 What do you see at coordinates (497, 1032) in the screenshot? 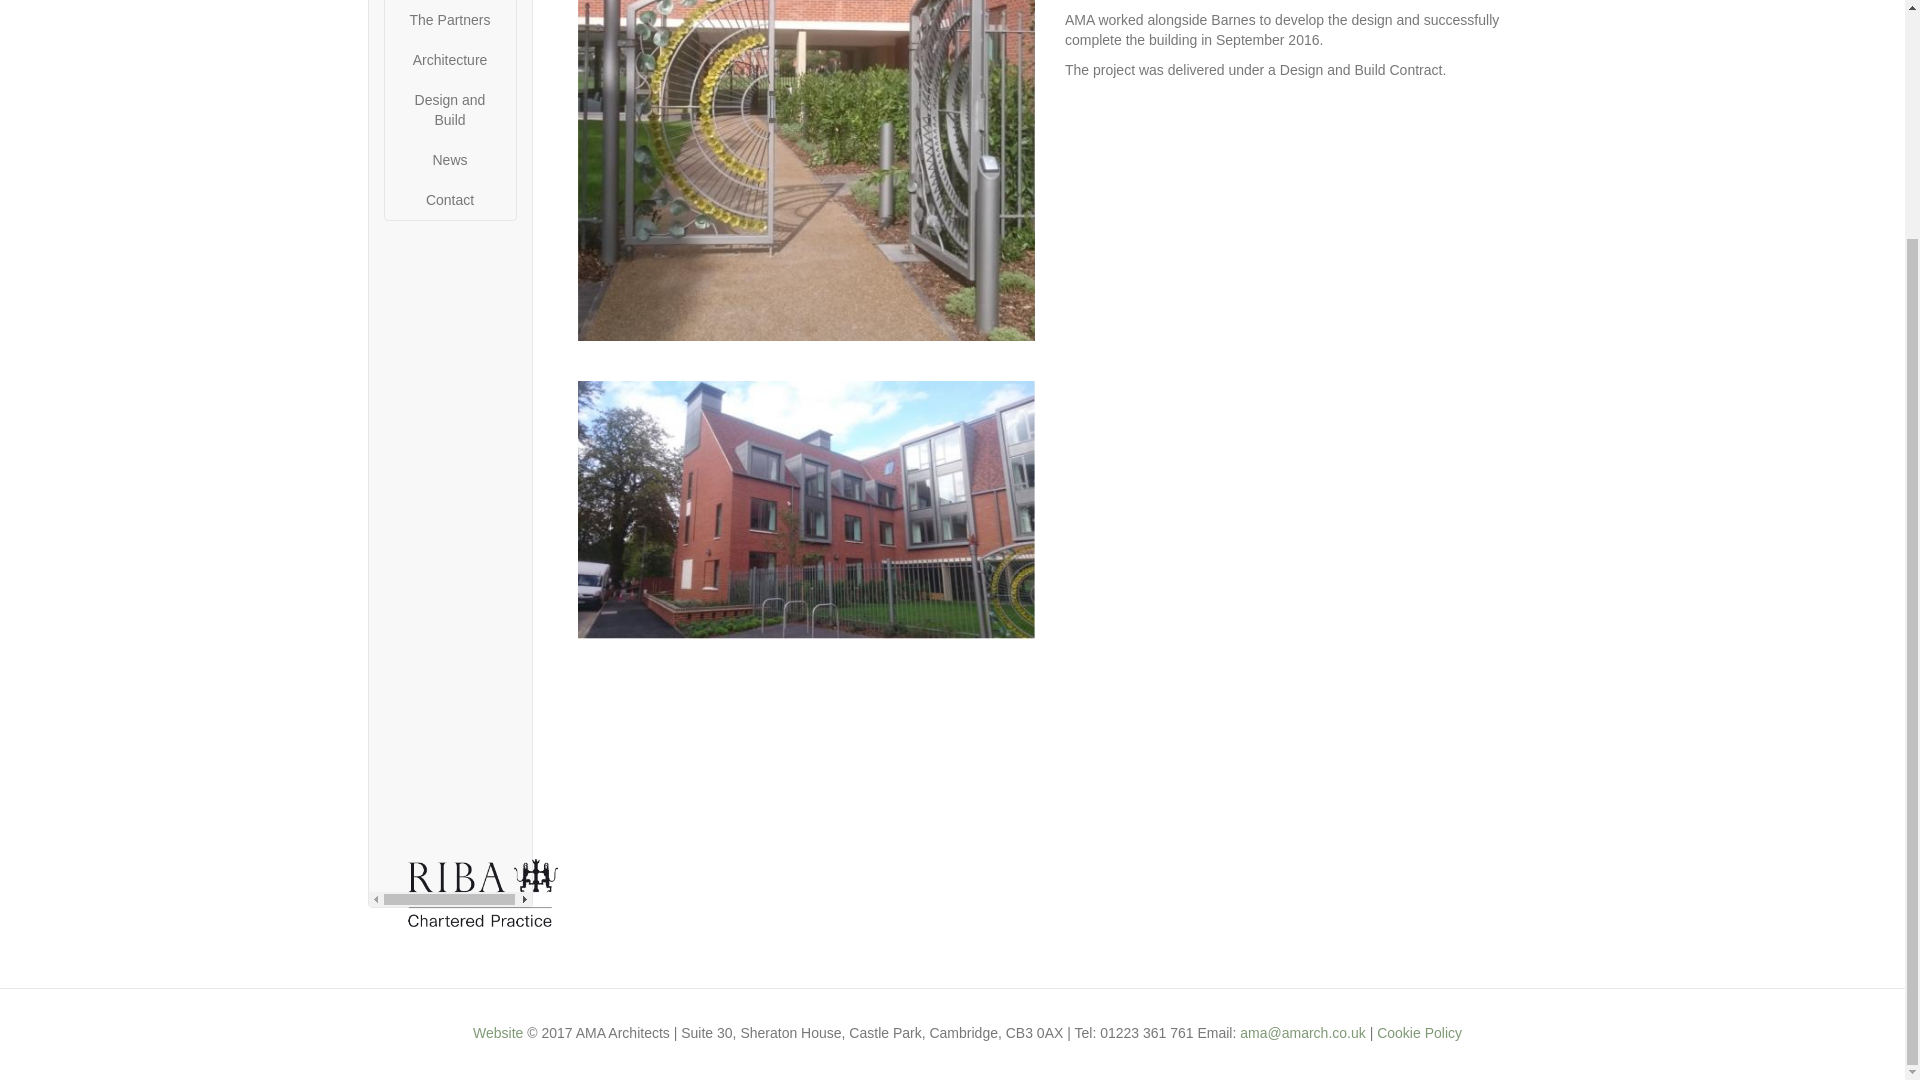
I see `Website` at bounding box center [497, 1032].